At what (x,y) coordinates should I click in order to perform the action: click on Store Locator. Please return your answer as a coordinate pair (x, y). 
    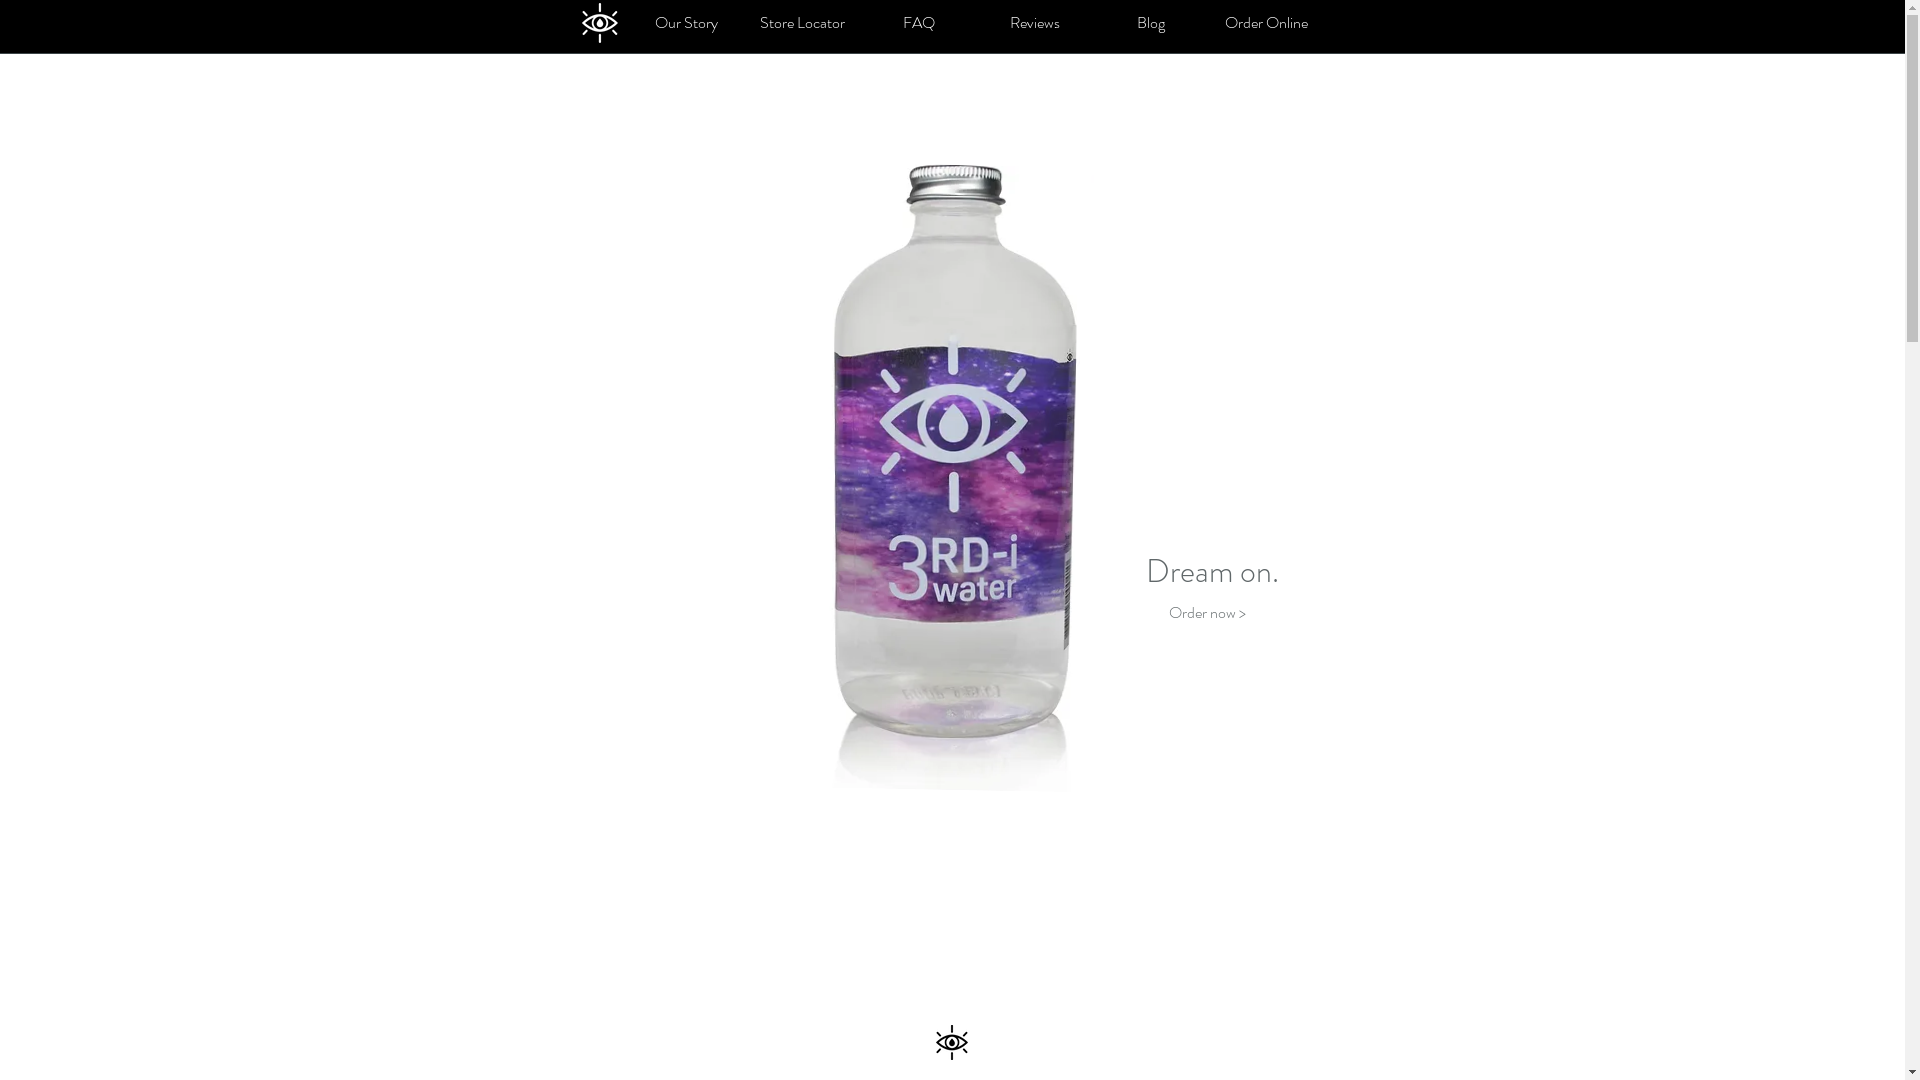
    Looking at the image, I should click on (802, 23).